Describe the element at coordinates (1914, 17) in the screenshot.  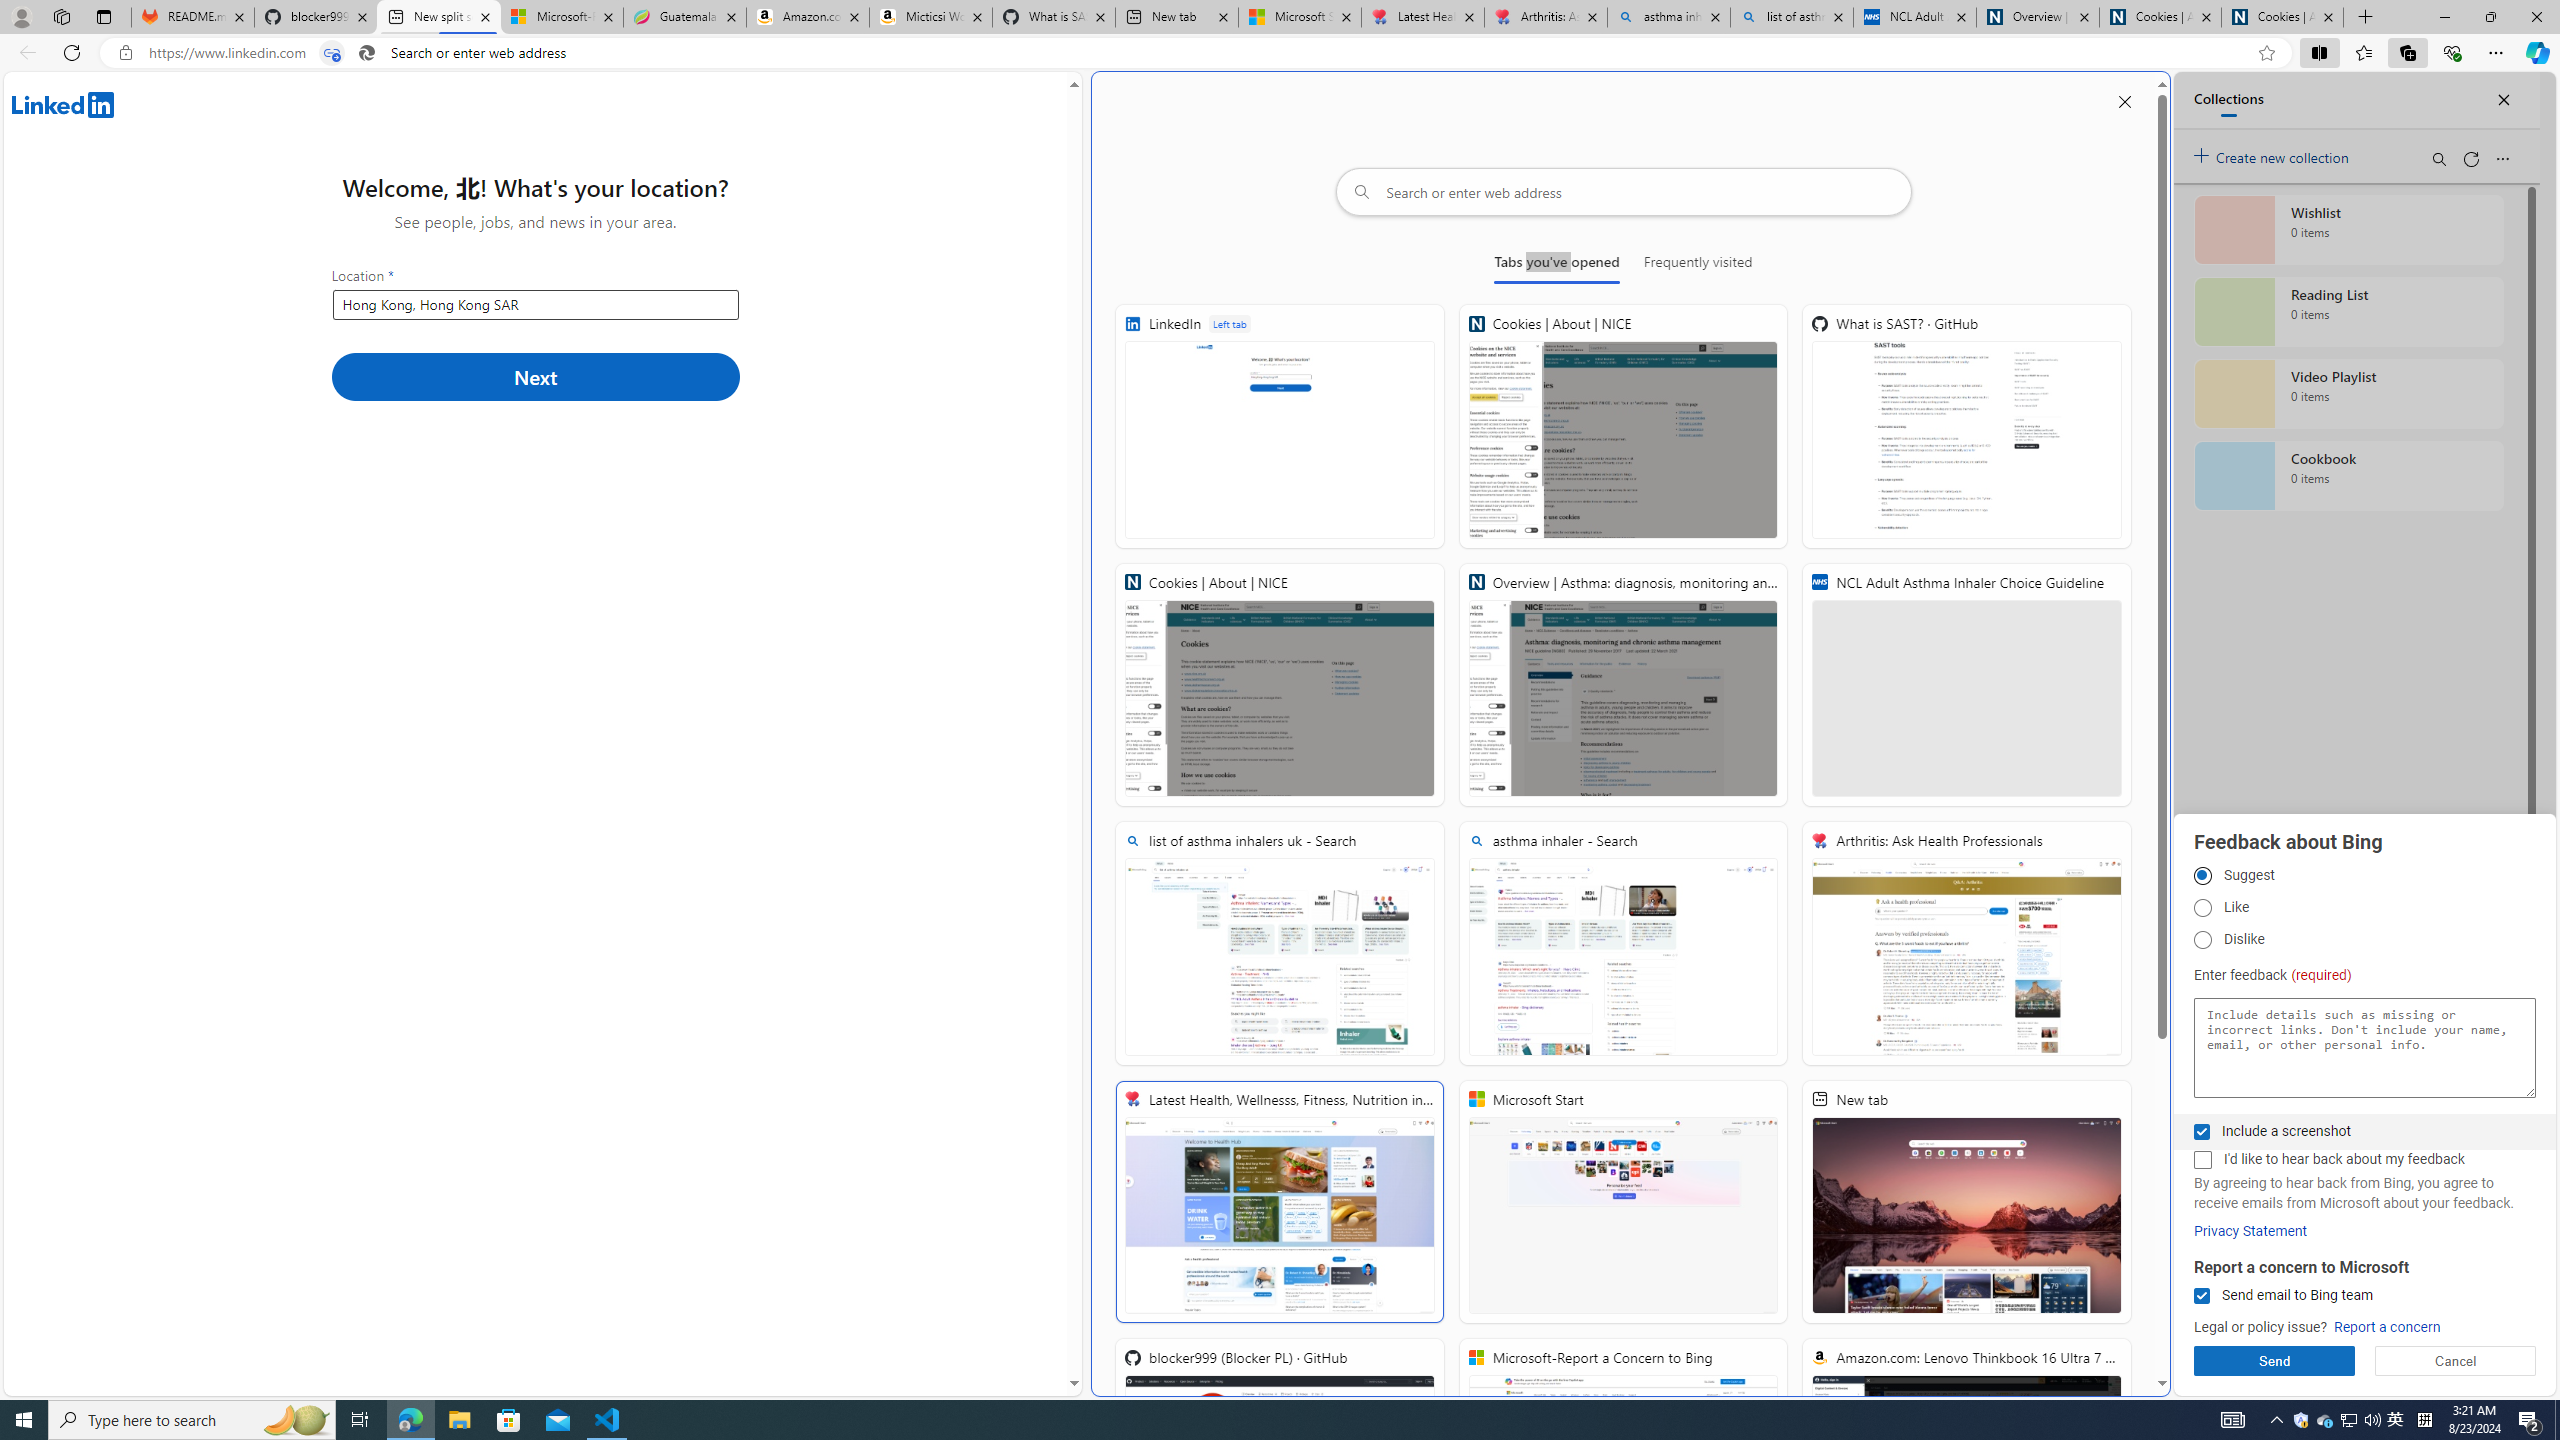
I see `NCL Adult Asthma Inhaler Choice Guideline` at that location.